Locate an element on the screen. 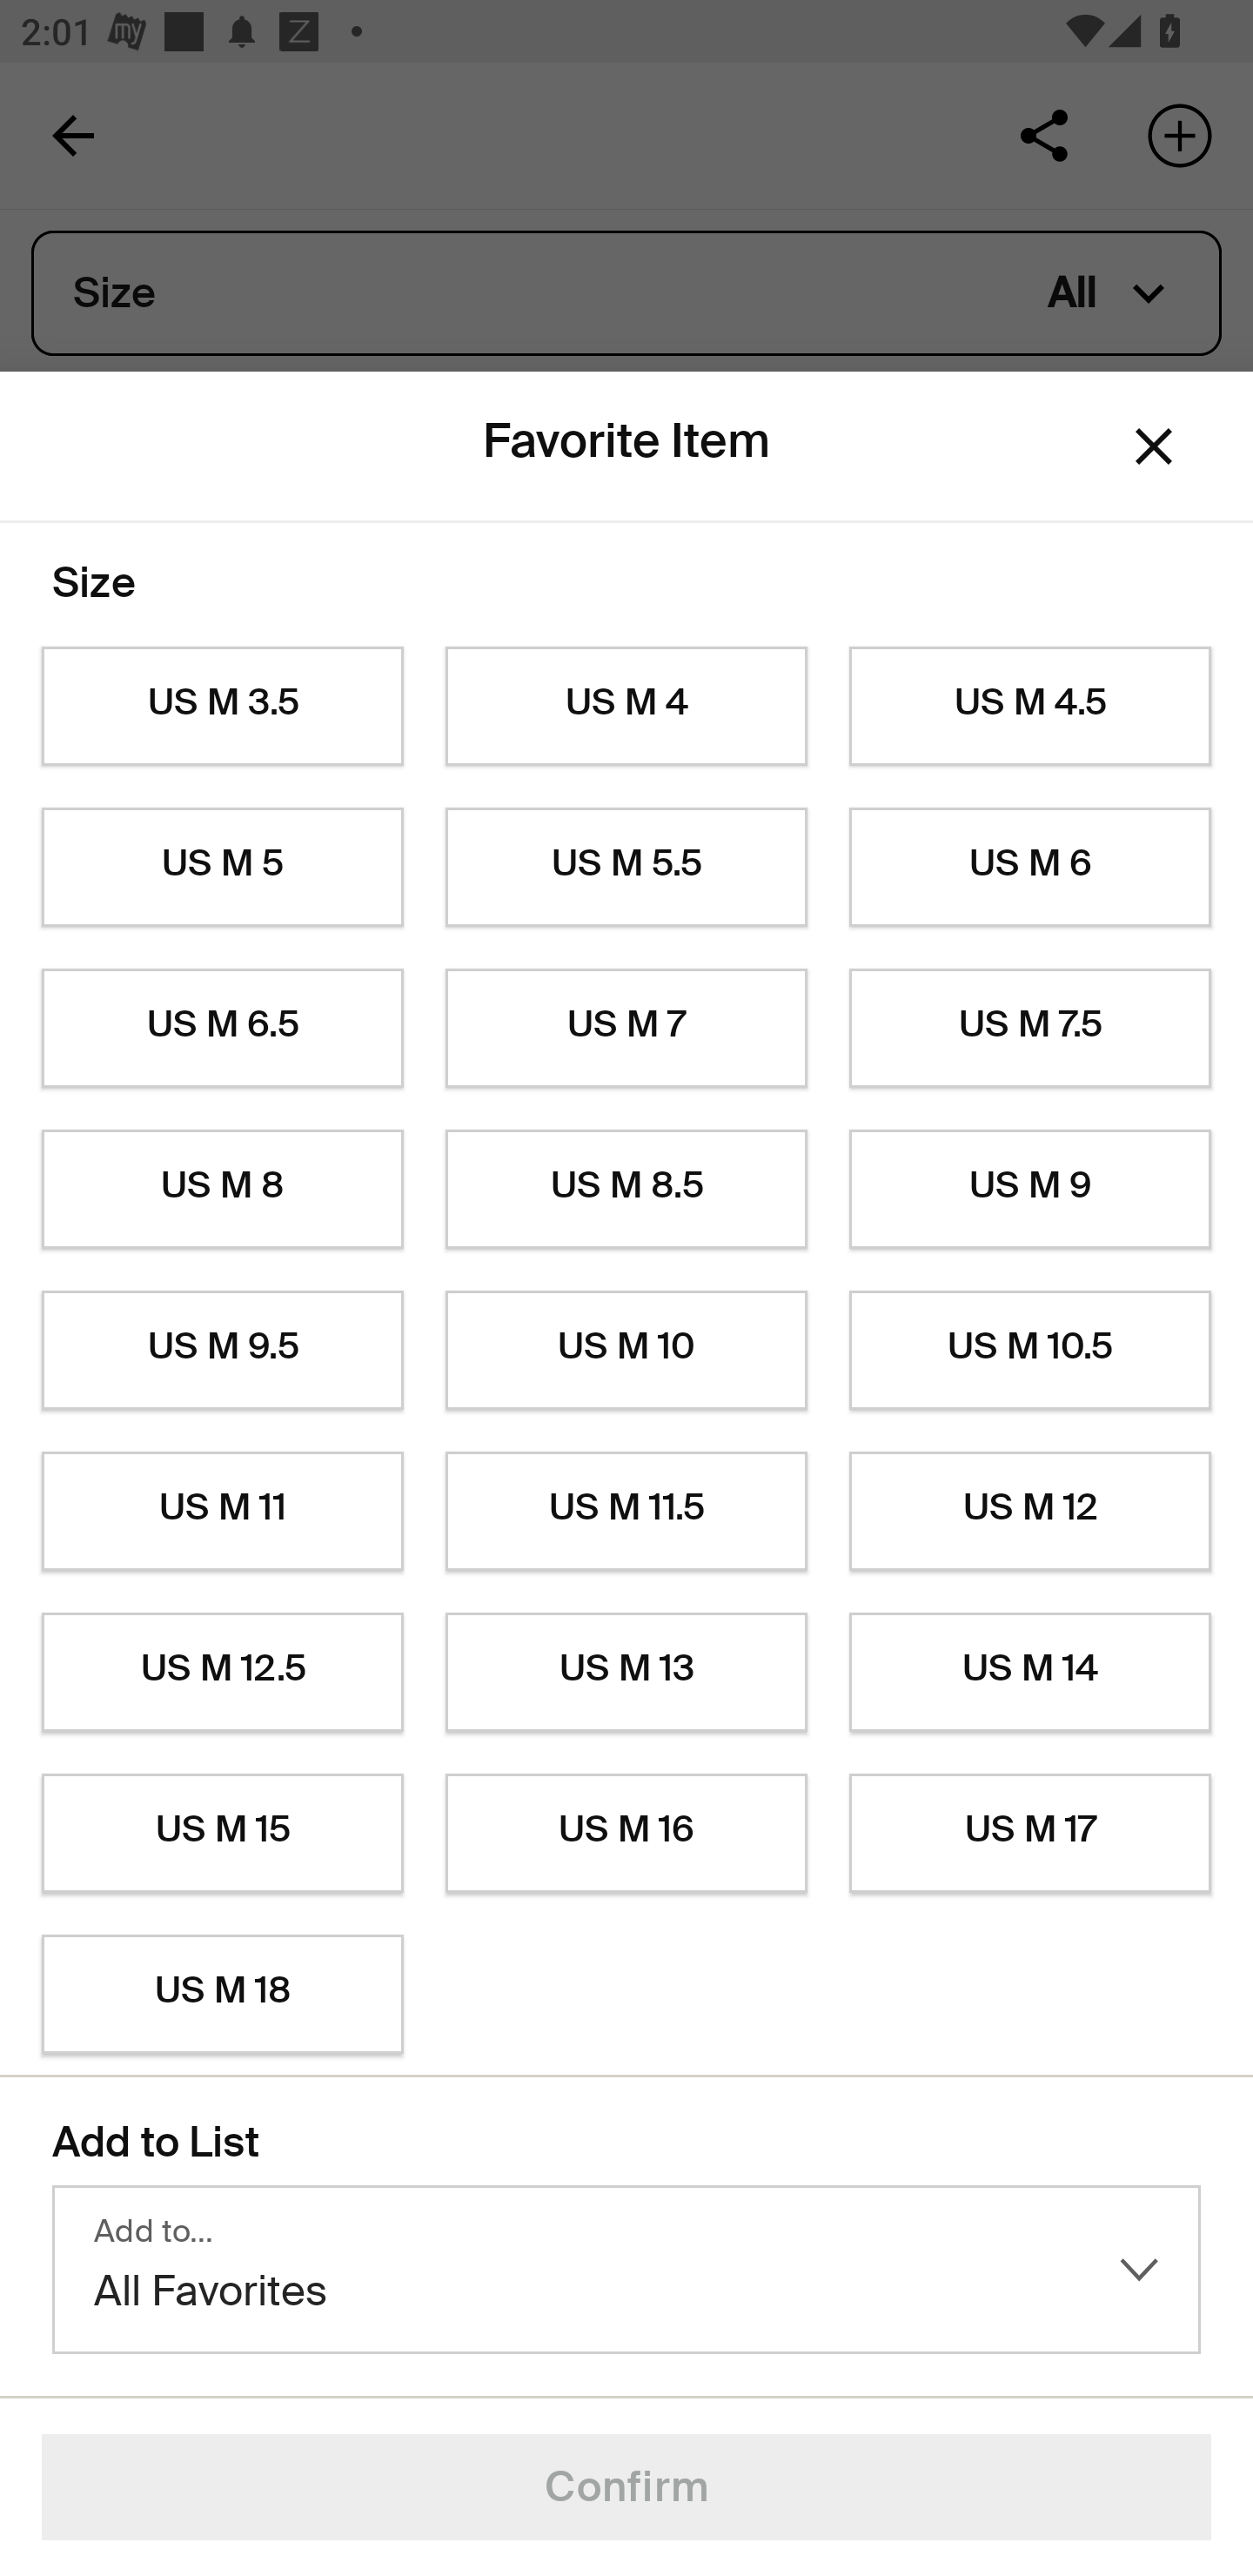 This screenshot has height=2576, width=1253. US M 3.5 is located at coordinates (222, 707).